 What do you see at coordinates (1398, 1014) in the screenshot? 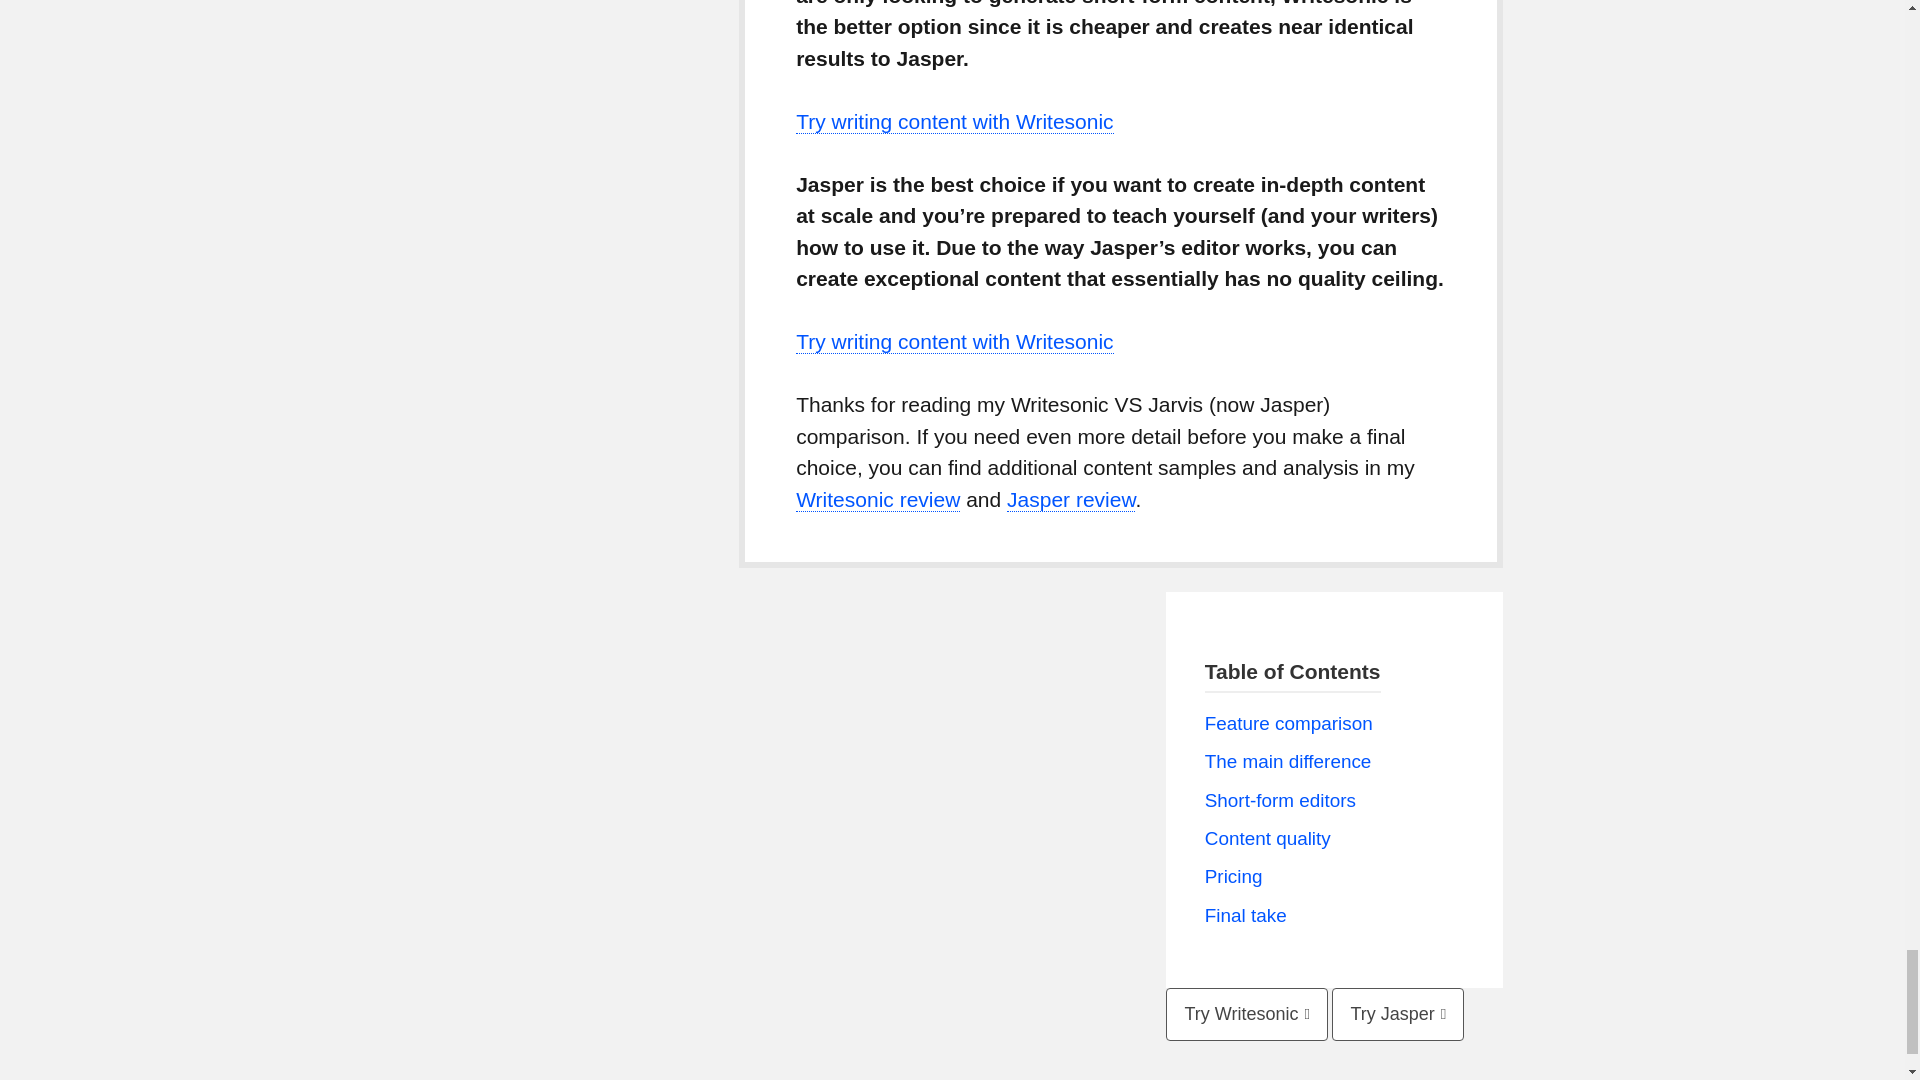
I see `Try Jasper` at bounding box center [1398, 1014].